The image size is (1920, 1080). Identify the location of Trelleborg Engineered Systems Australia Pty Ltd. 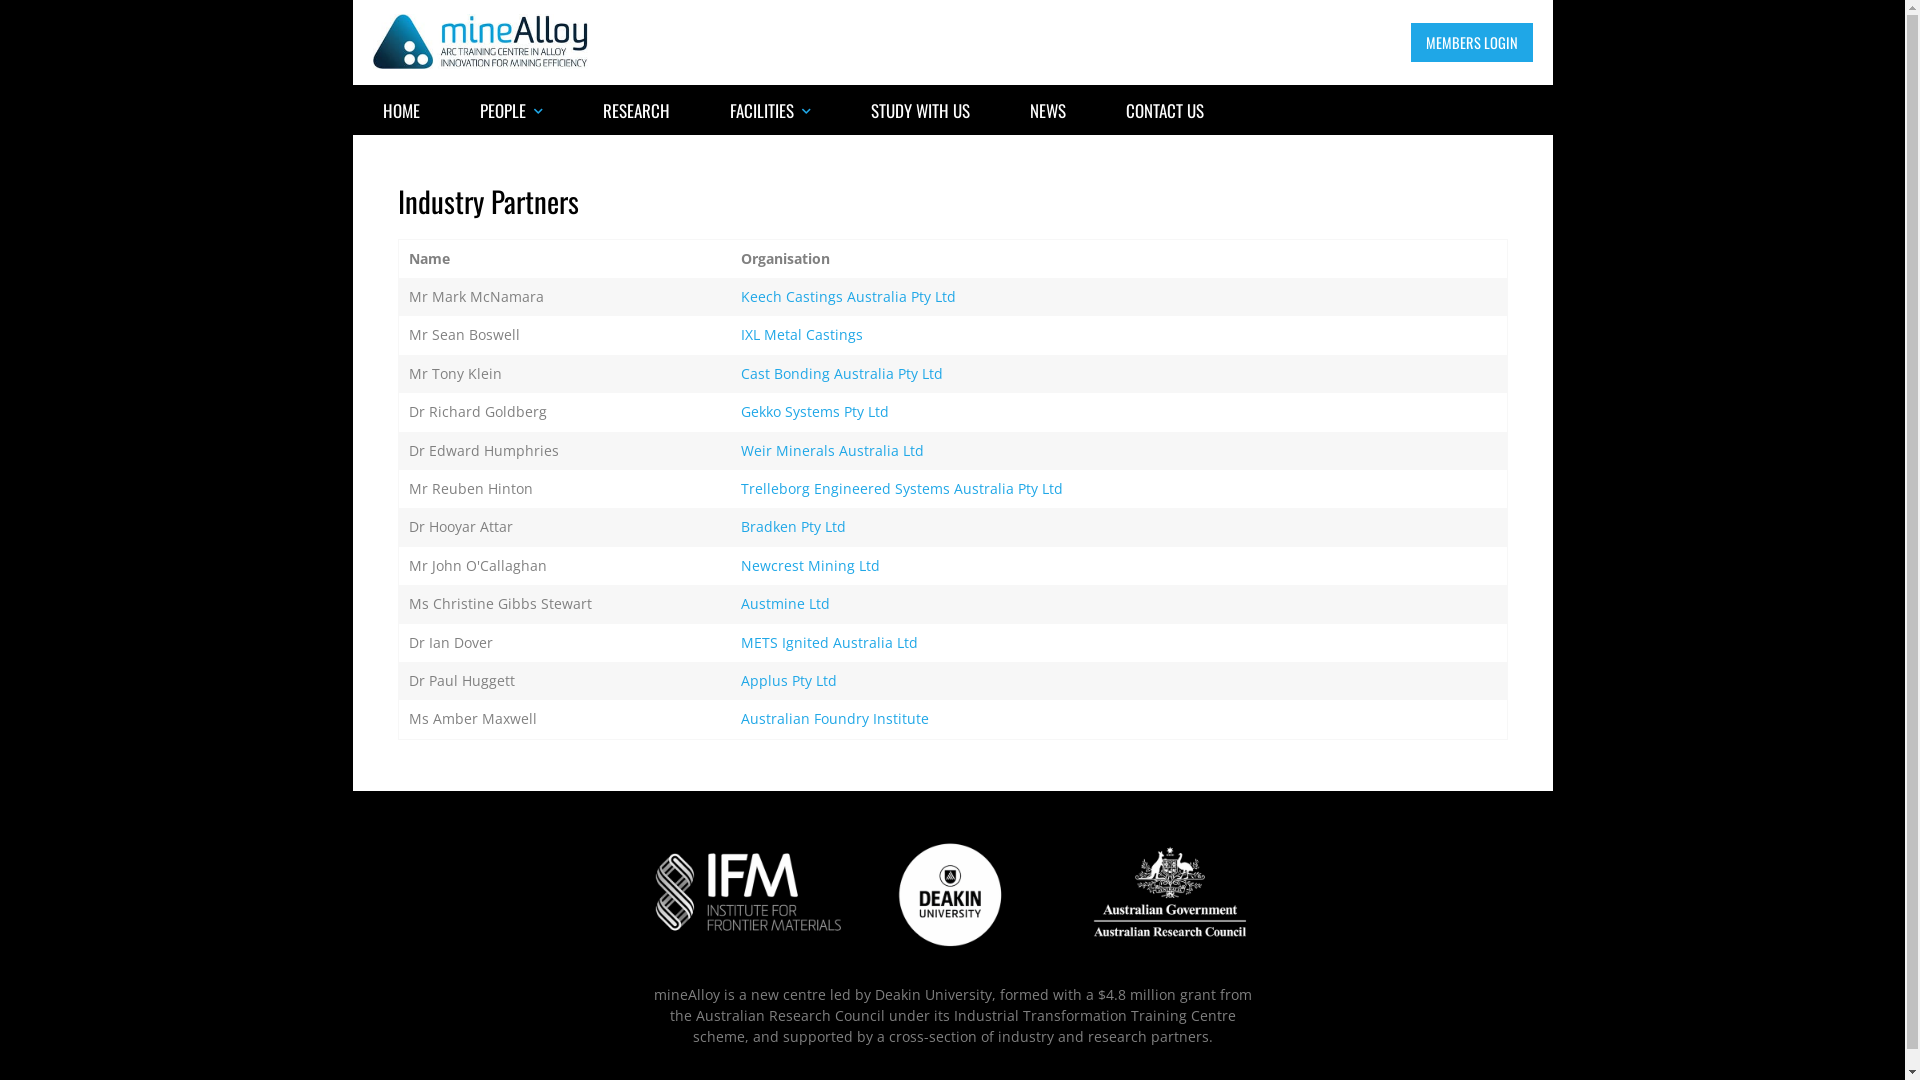
(902, 488).